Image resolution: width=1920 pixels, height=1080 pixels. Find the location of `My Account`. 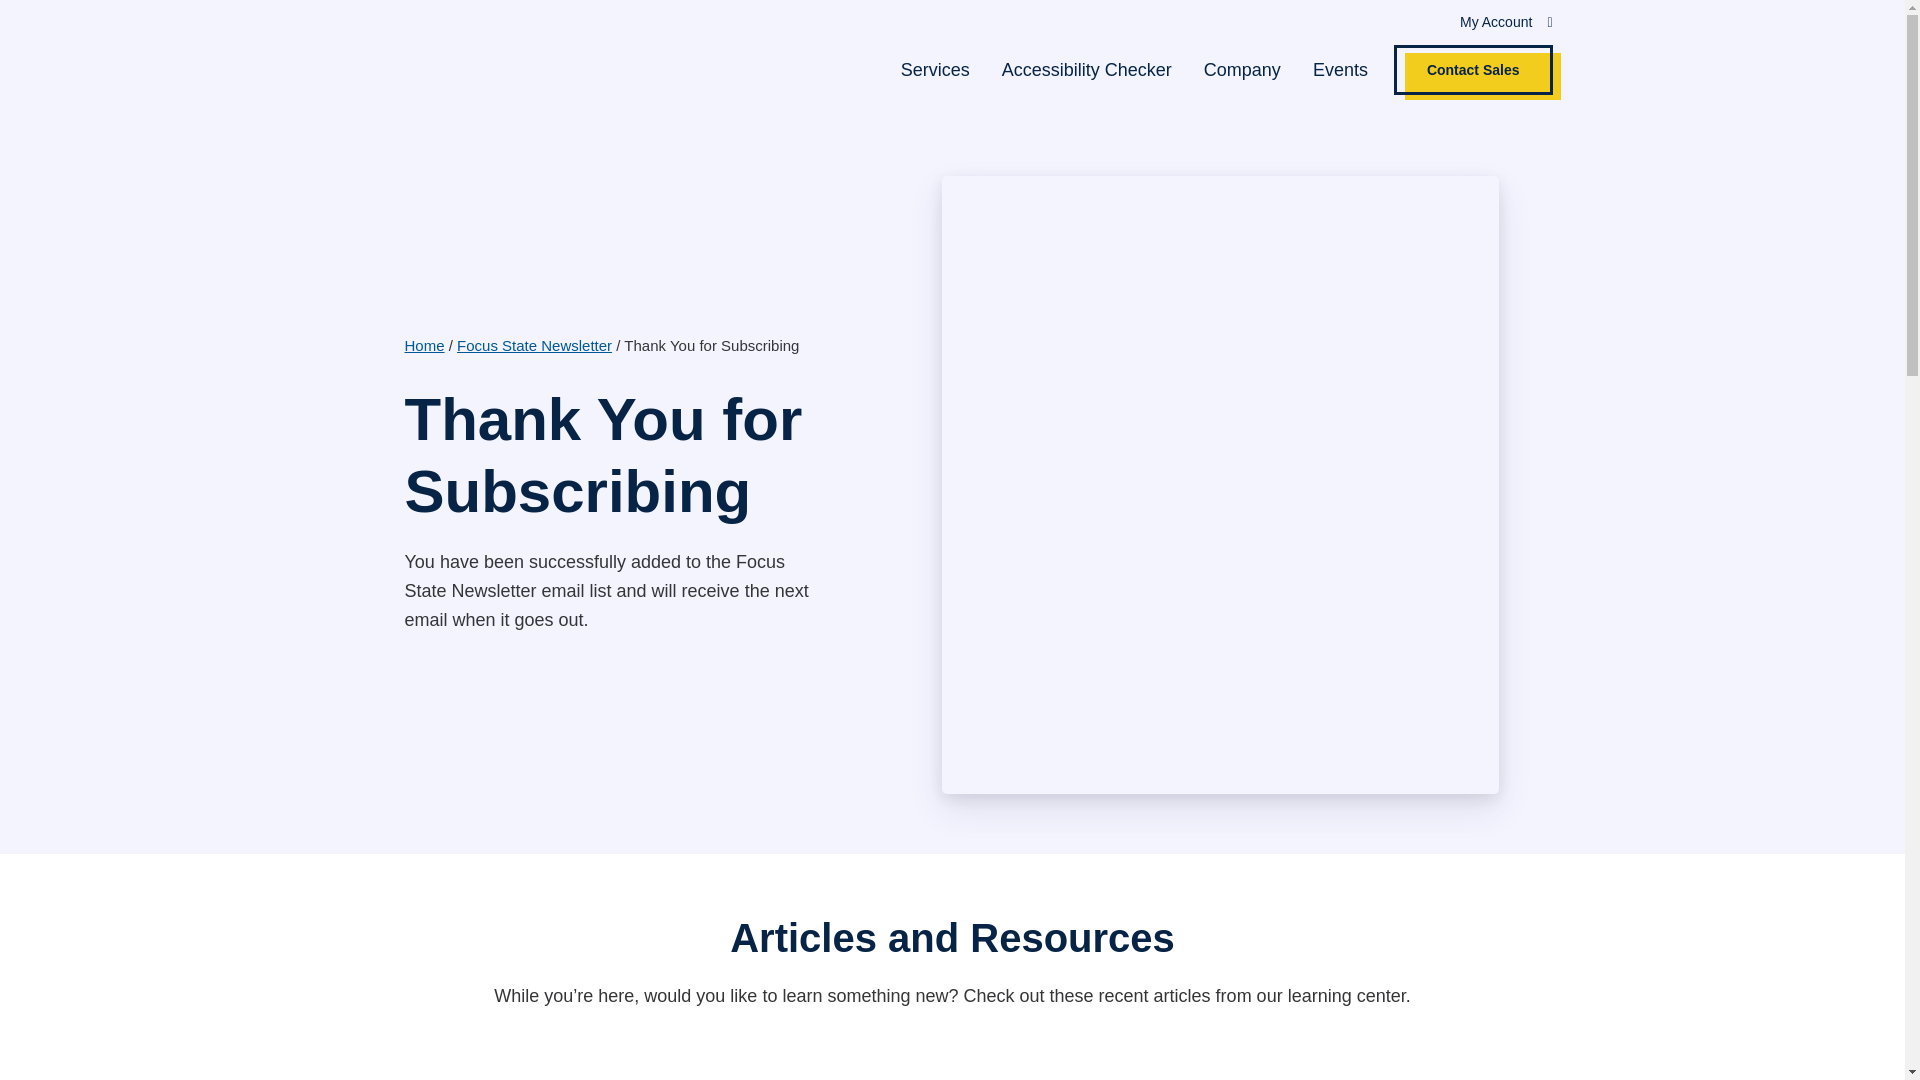

My Account is located at coordinates (1496, 21).